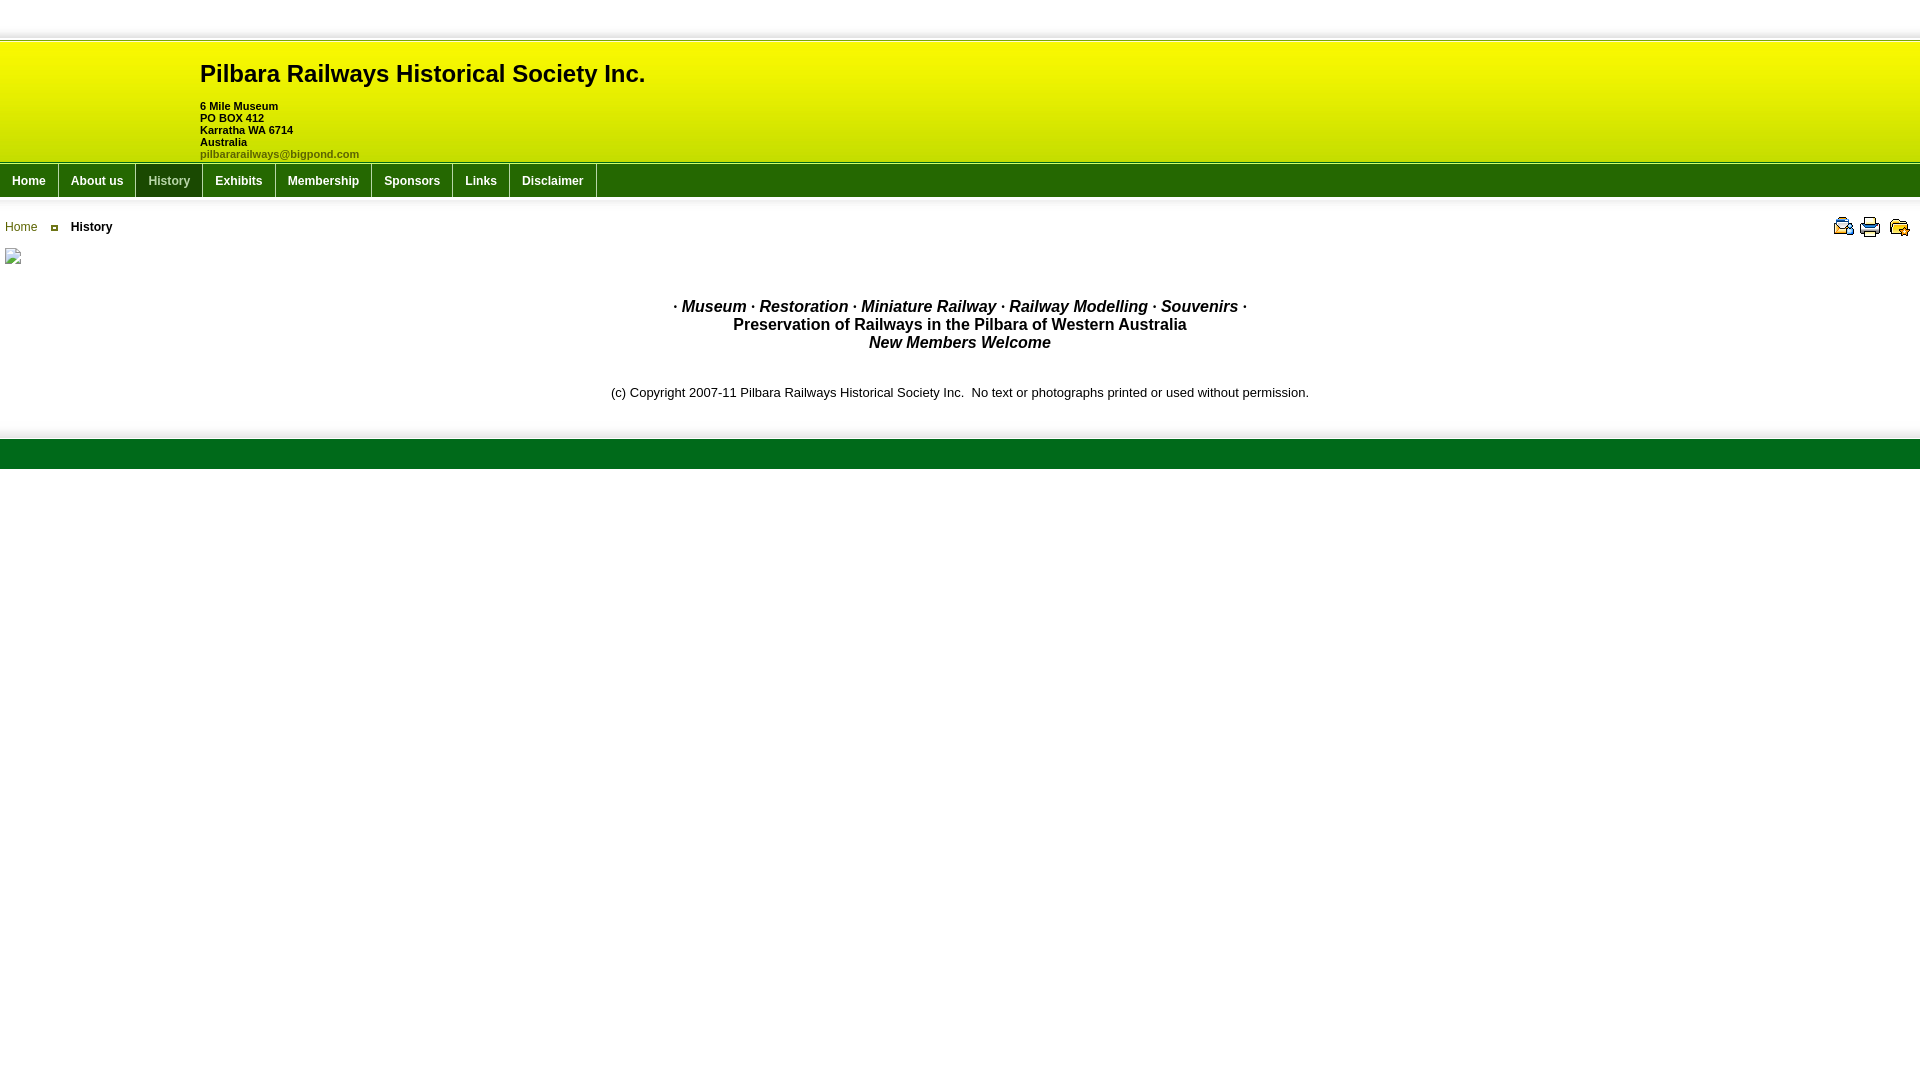  Describe the element at coordinates (1900, 227) in the screenshot. I see `Add to Favorite` at that location.